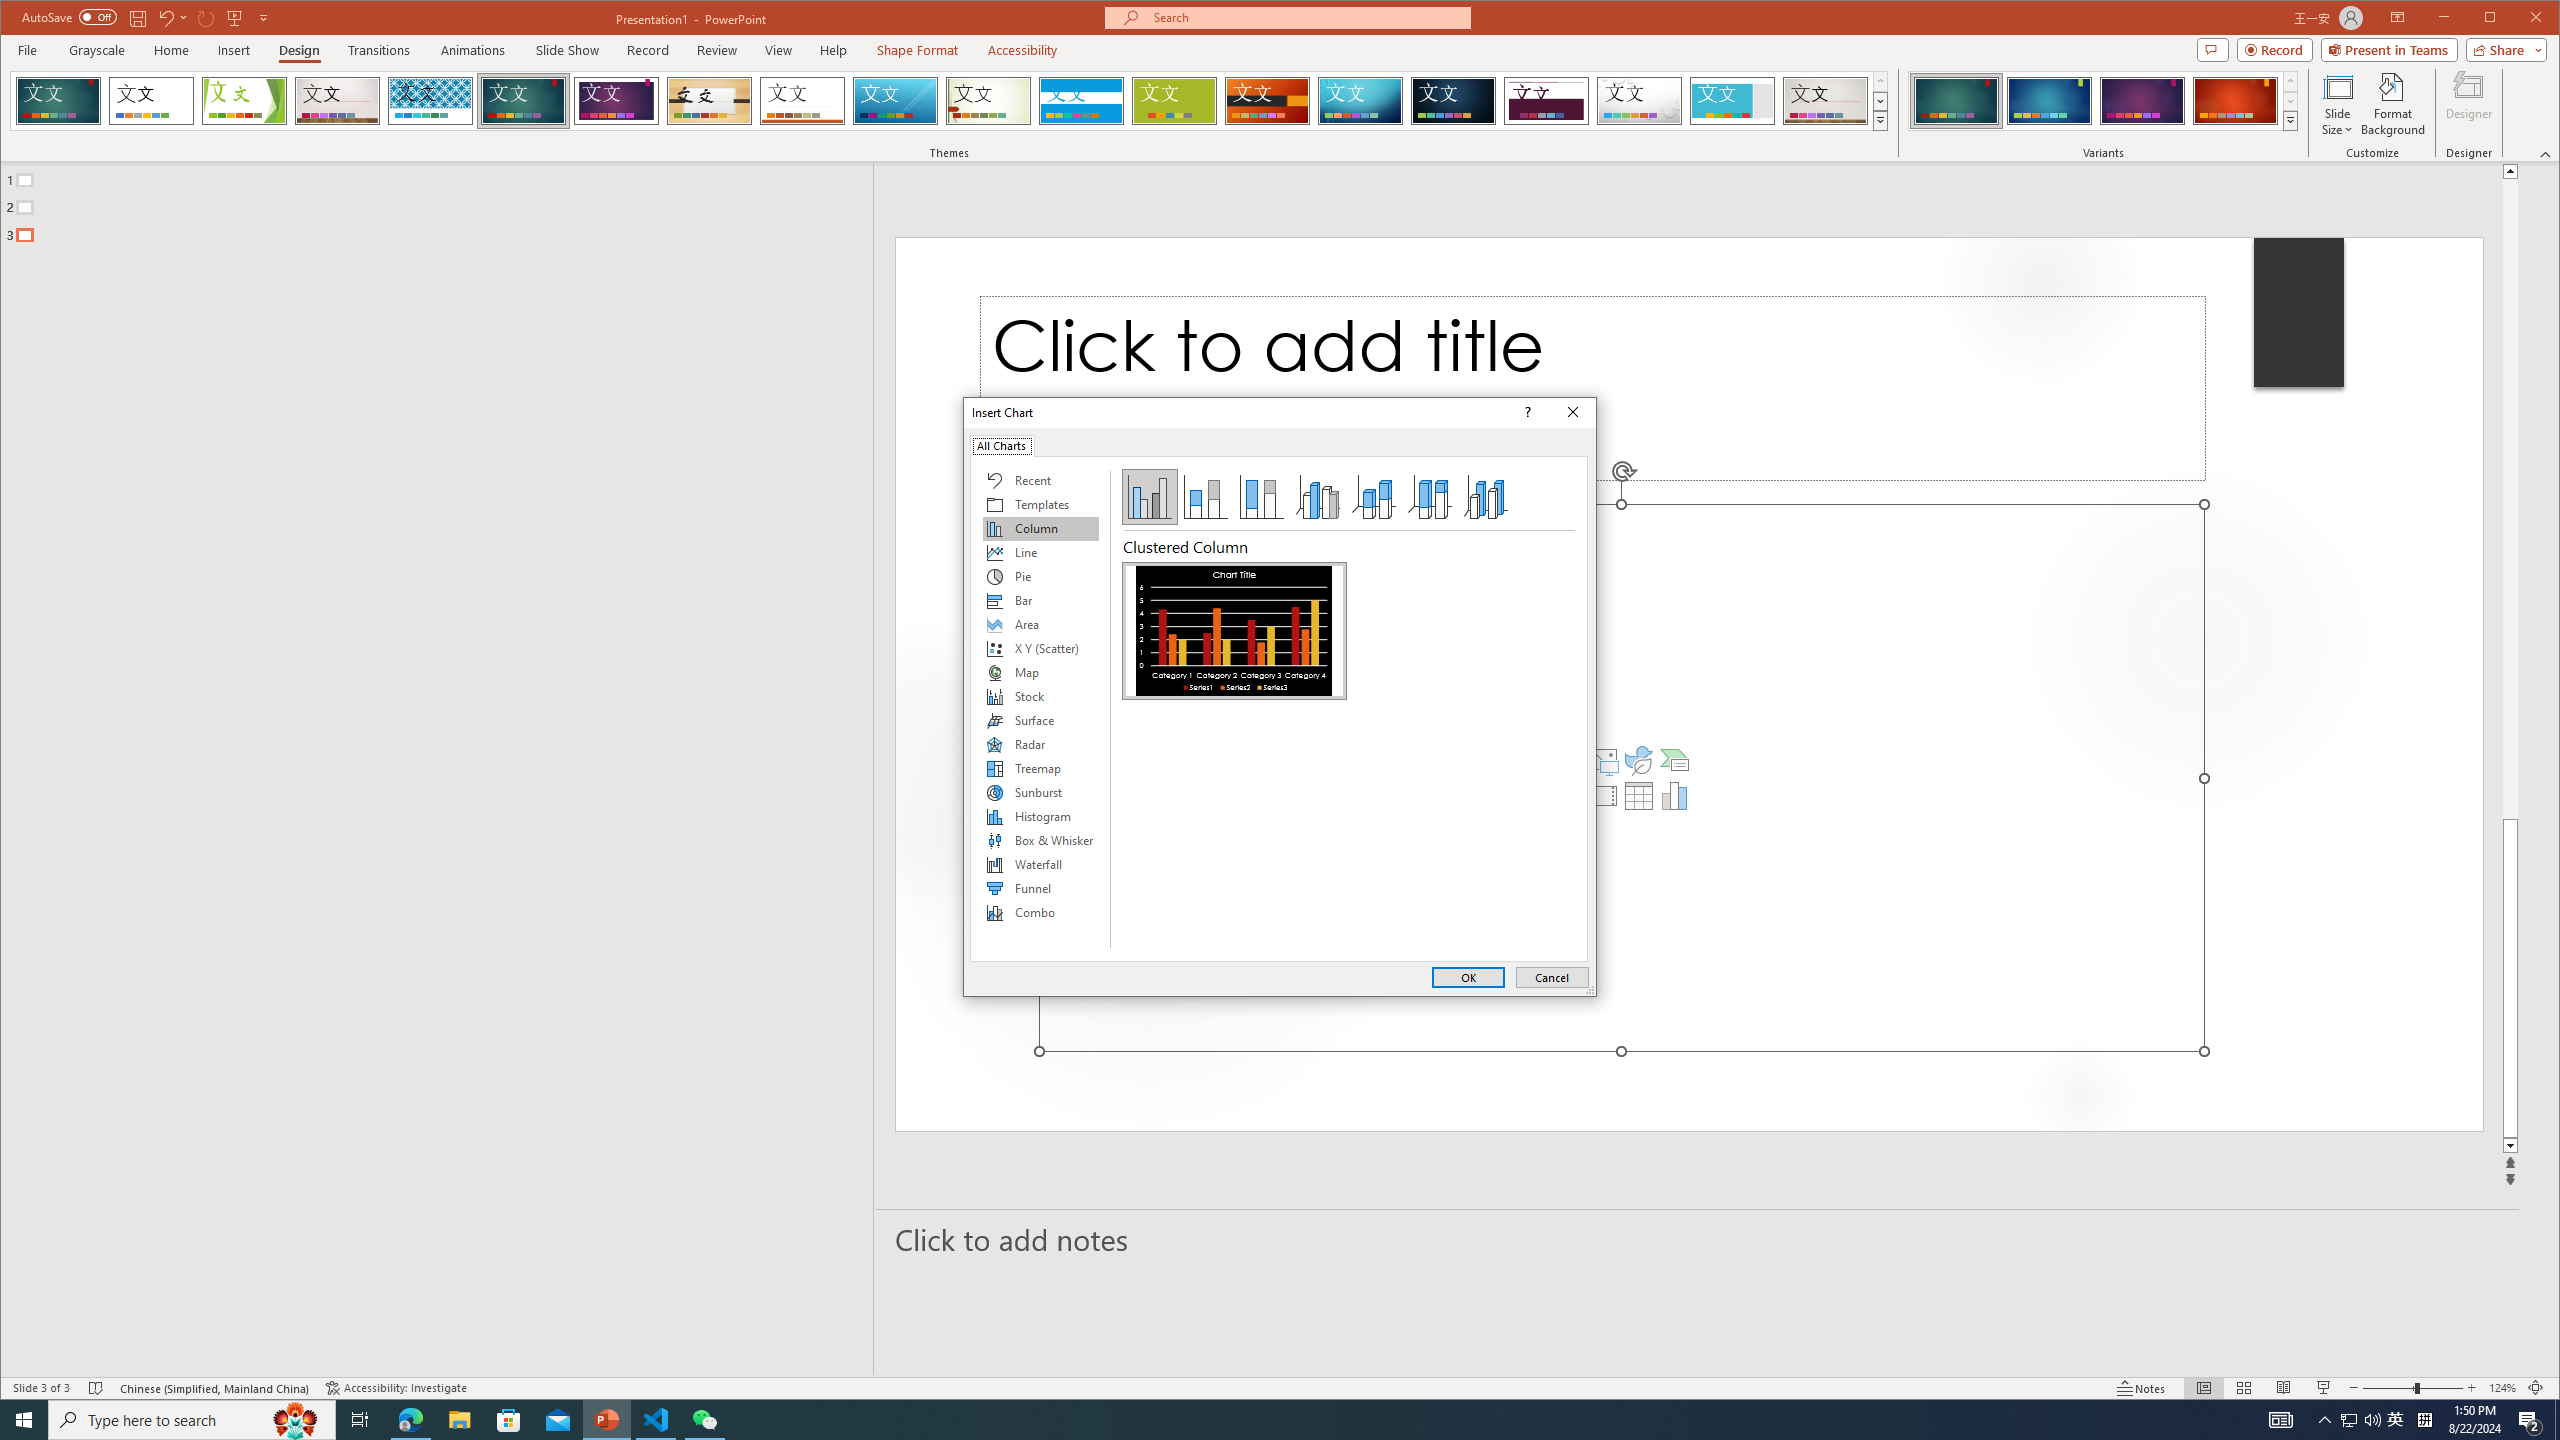  What do you see at coordinates (1040, 768) in the screenshot?
I see `Treemap` at bounding box center [1040, 768].